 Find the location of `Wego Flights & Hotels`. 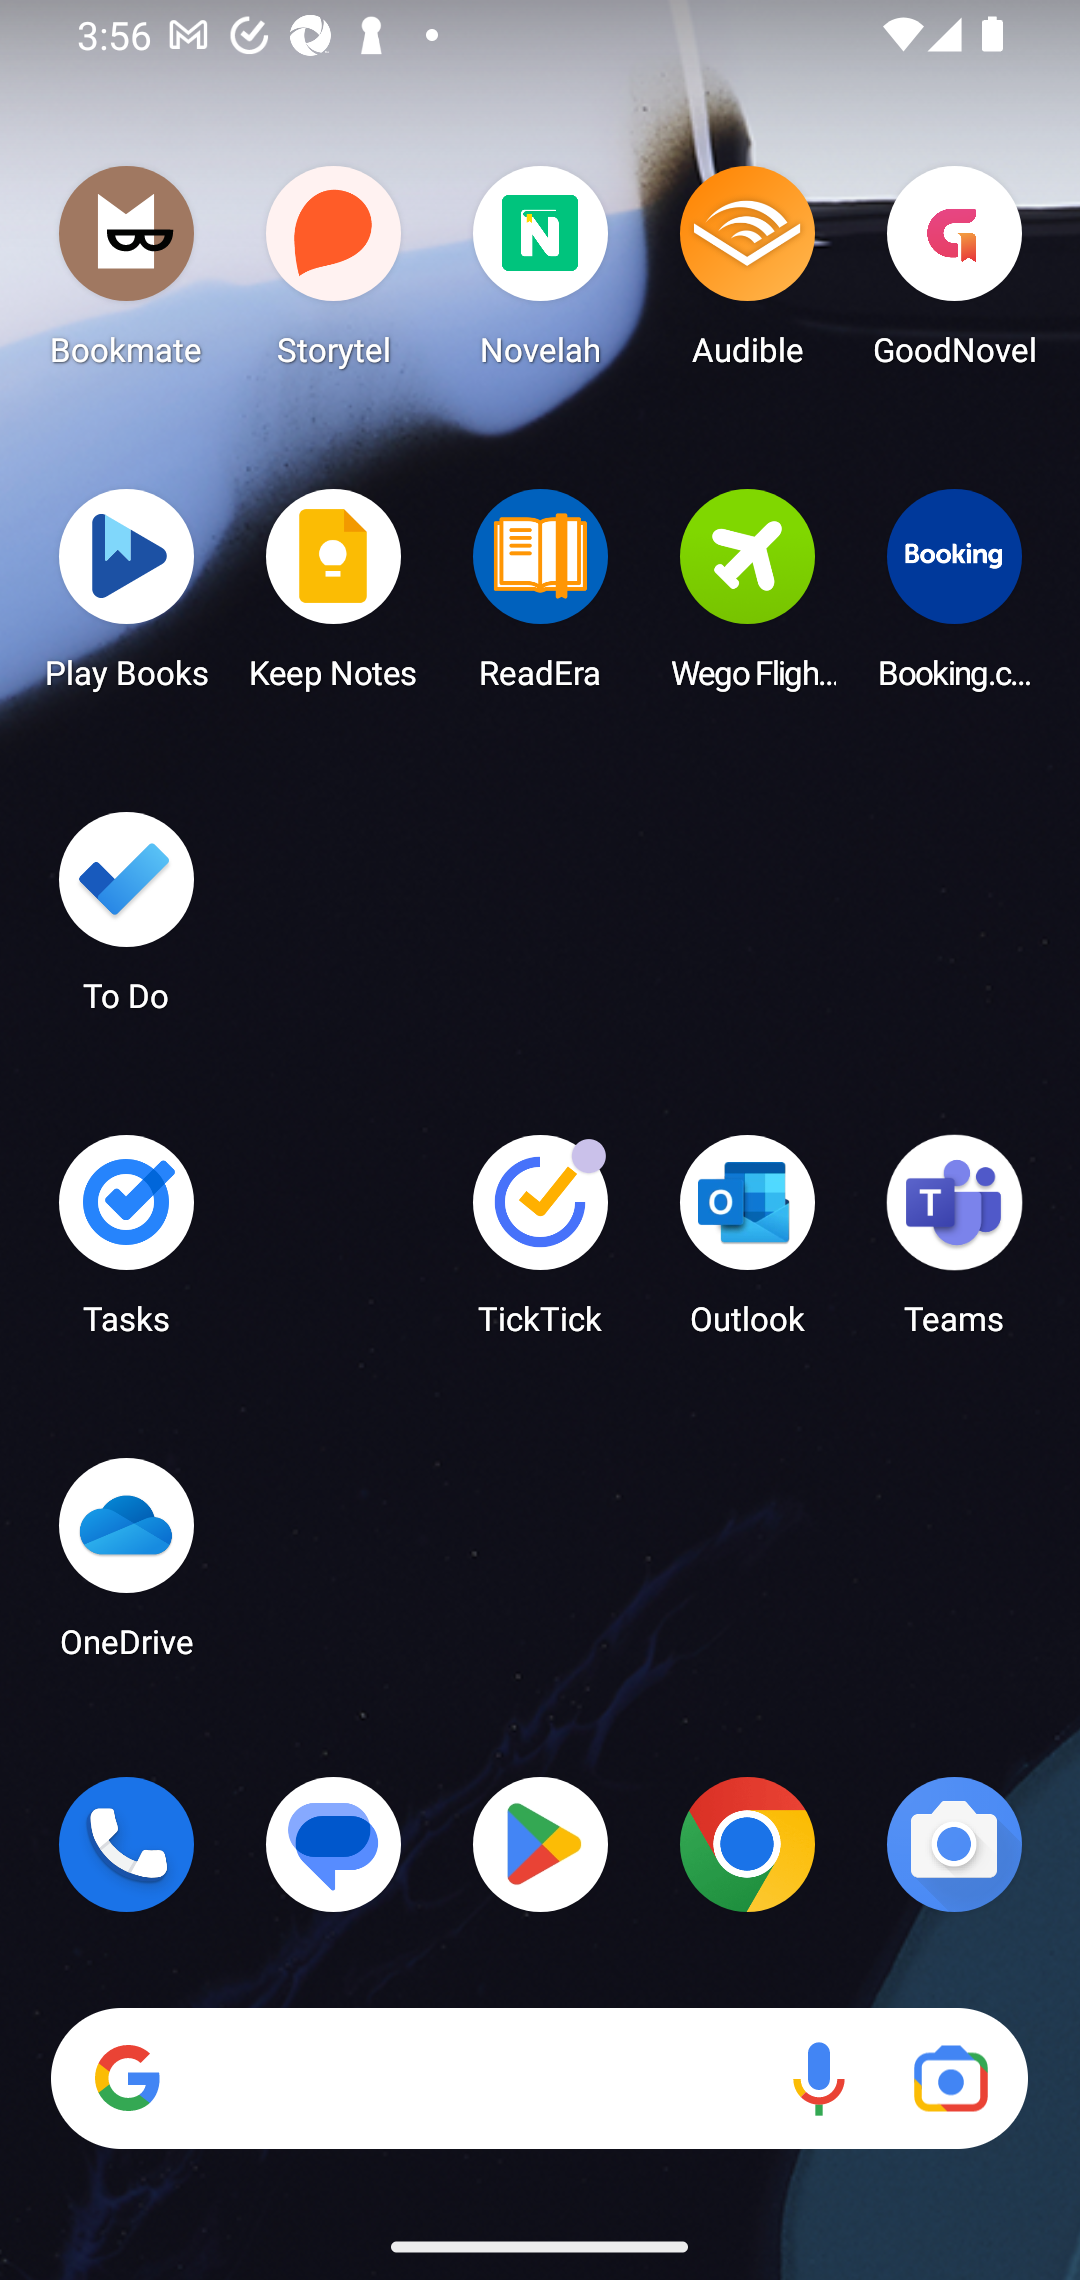

Wego Flights & Hotels is located at coordinates (747, 597).